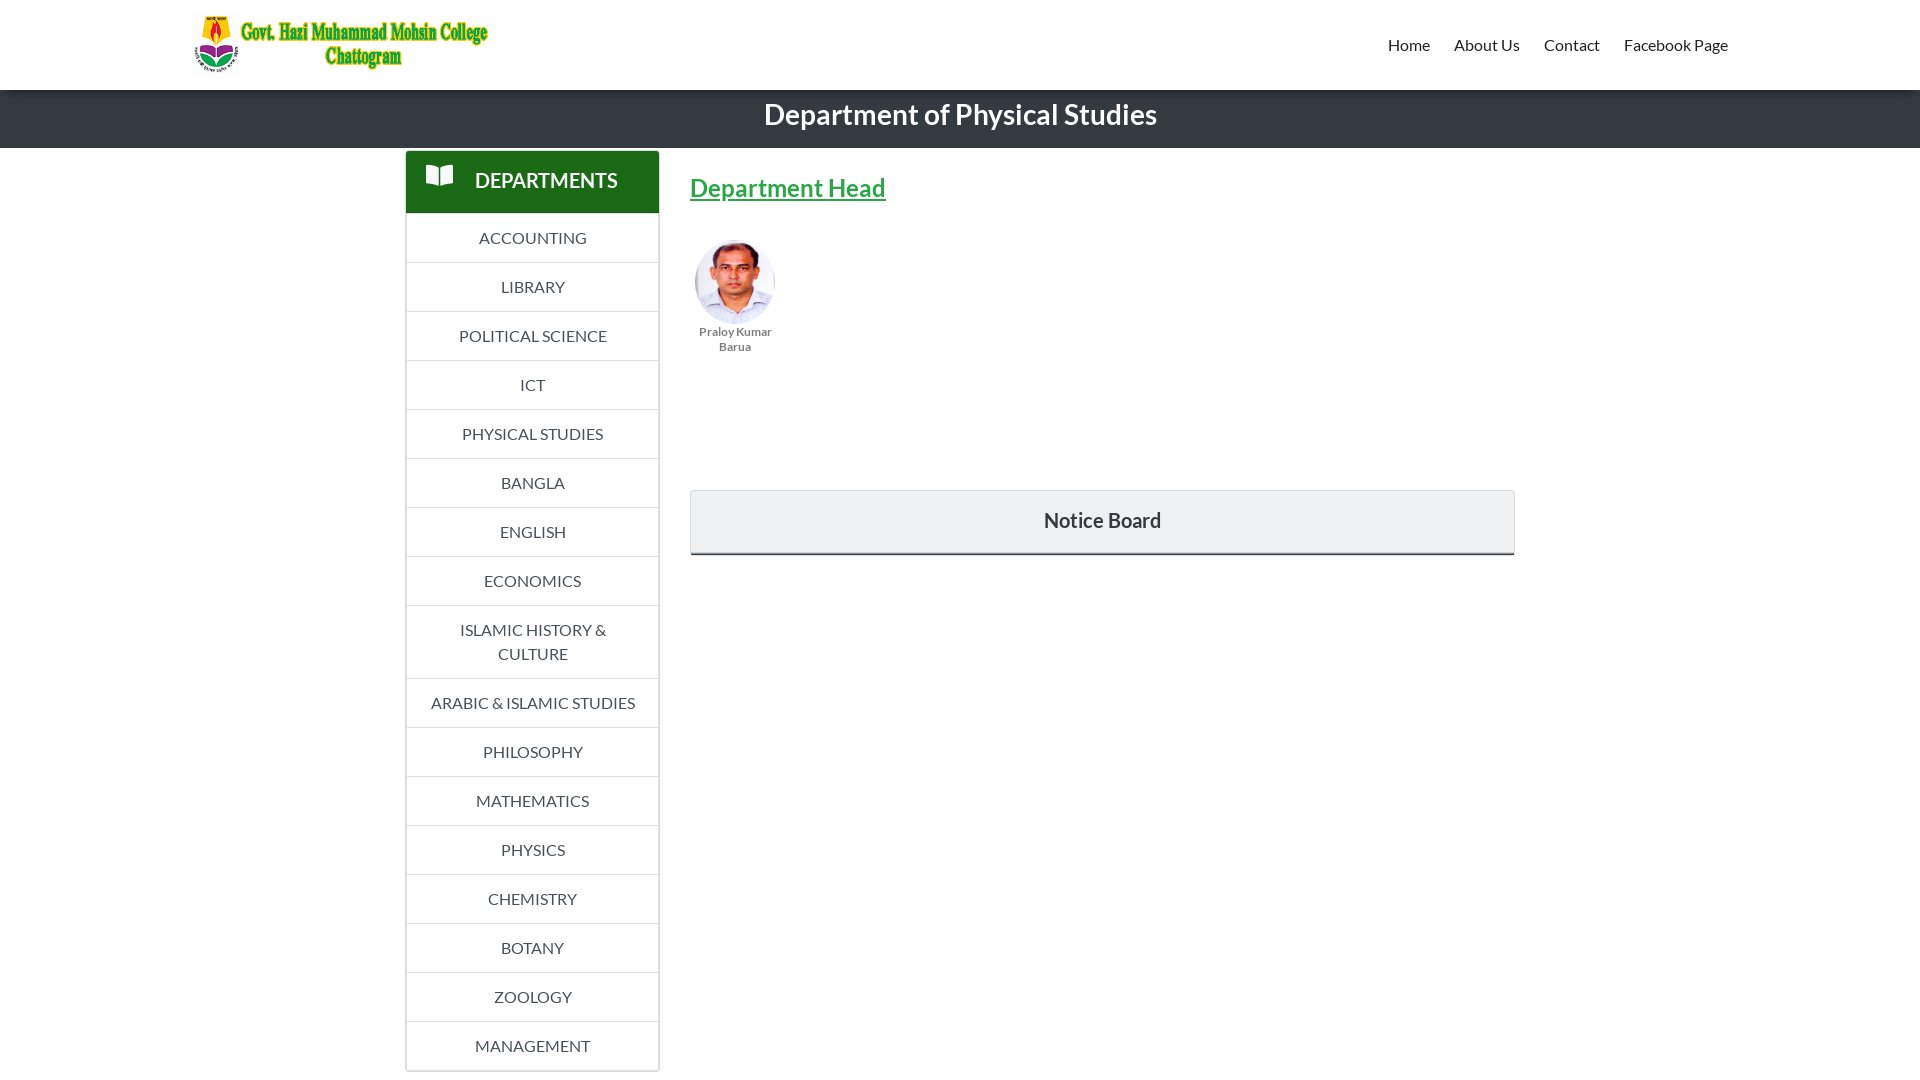  What do you see at coordinates (532, 752) in the screenshot?
I see `PHILOSOPHY` at bounding box center [532, 752].